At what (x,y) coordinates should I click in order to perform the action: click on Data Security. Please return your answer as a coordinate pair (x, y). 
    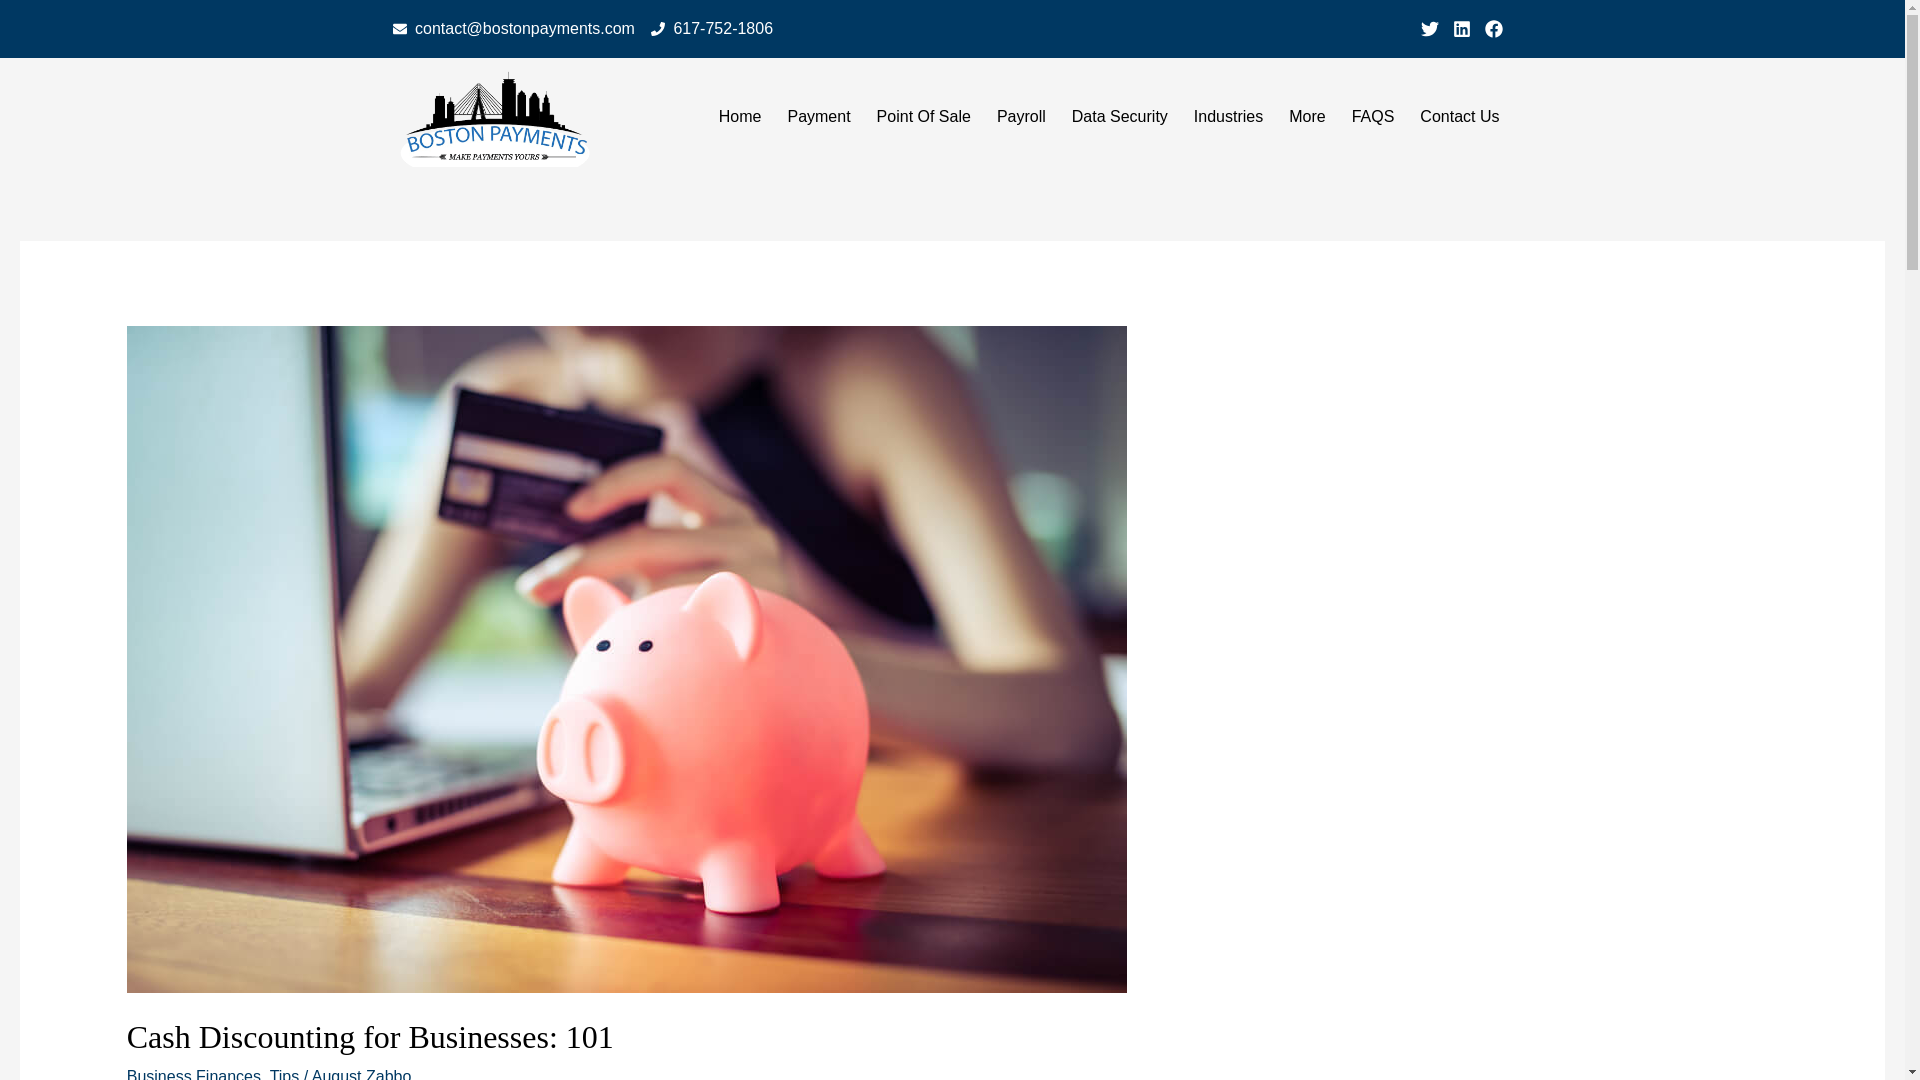
    Looking at the image, I should click on (1120, 116).